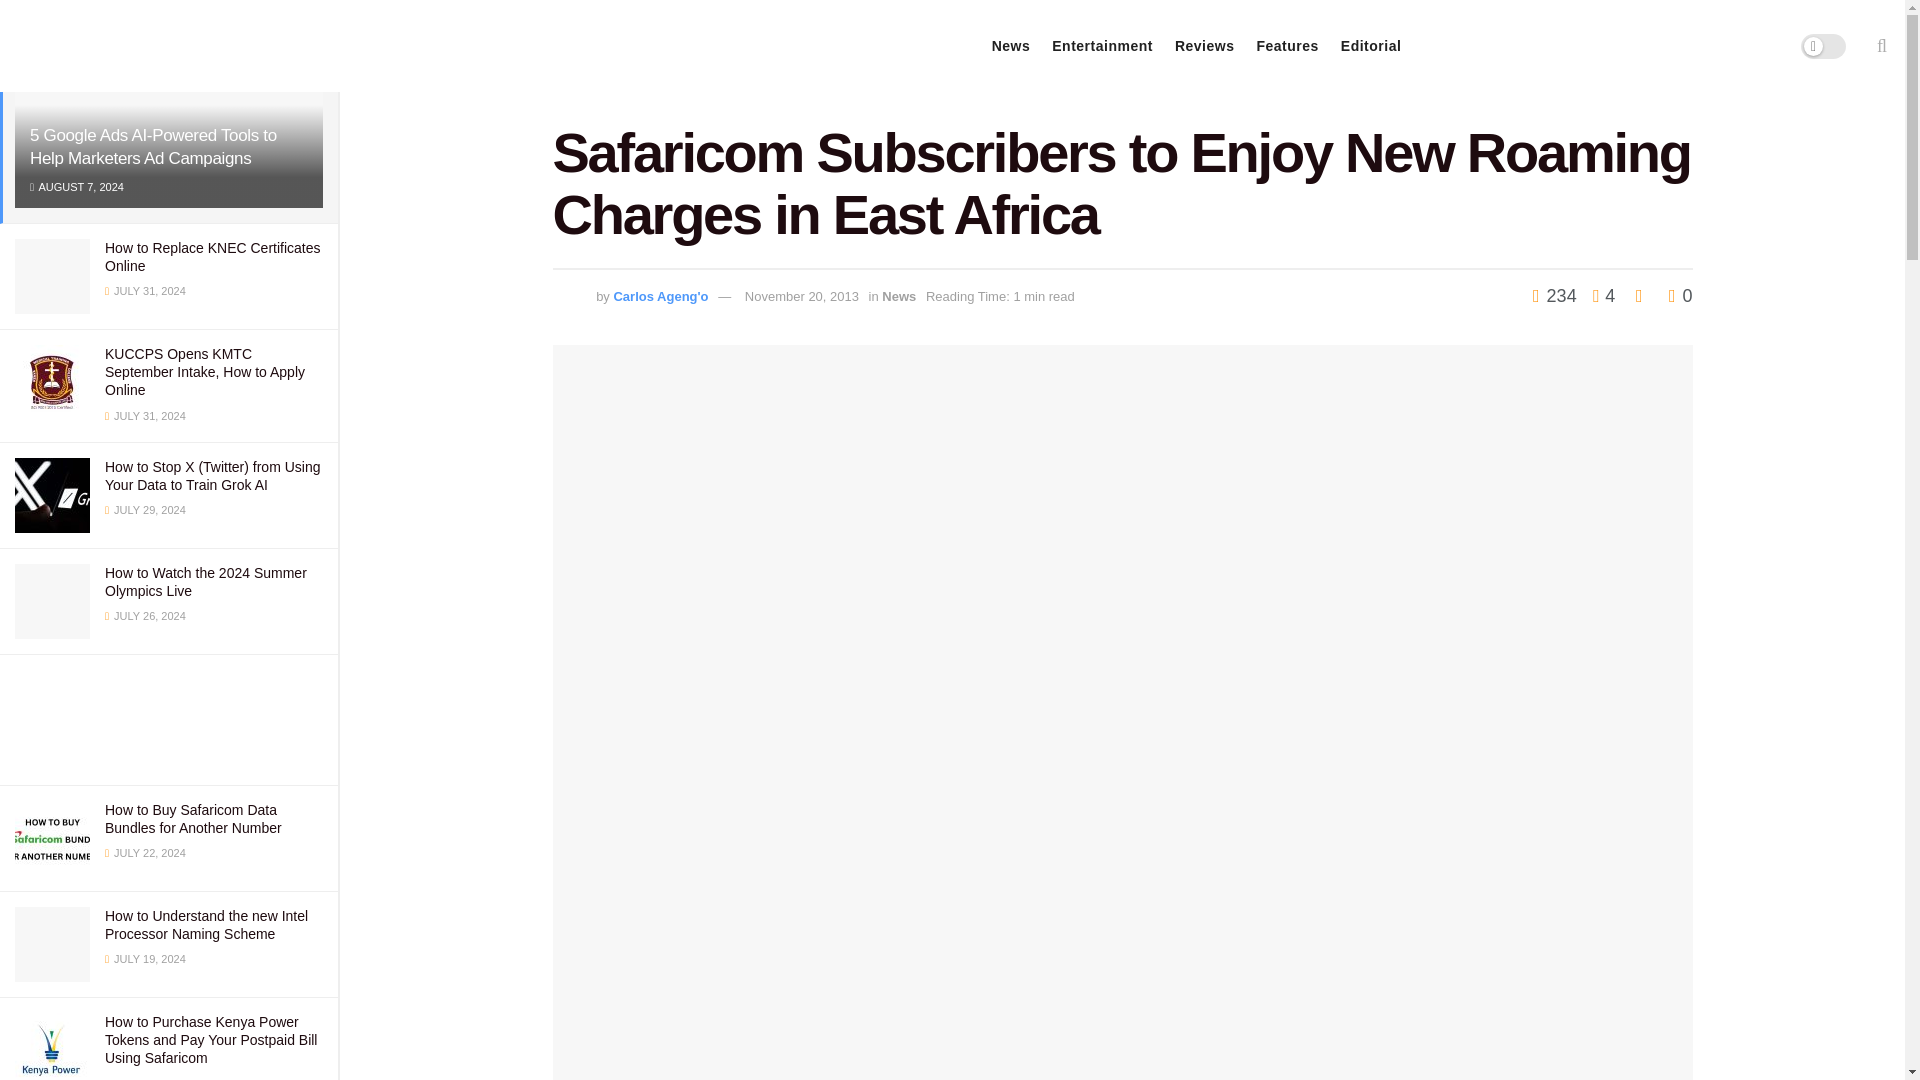  Describe the element at coordinates (153, 147) in the screenshot. I see `5 Google Ads AI-Powered Tools to Help Marketers Ad Campaigns` at that location.